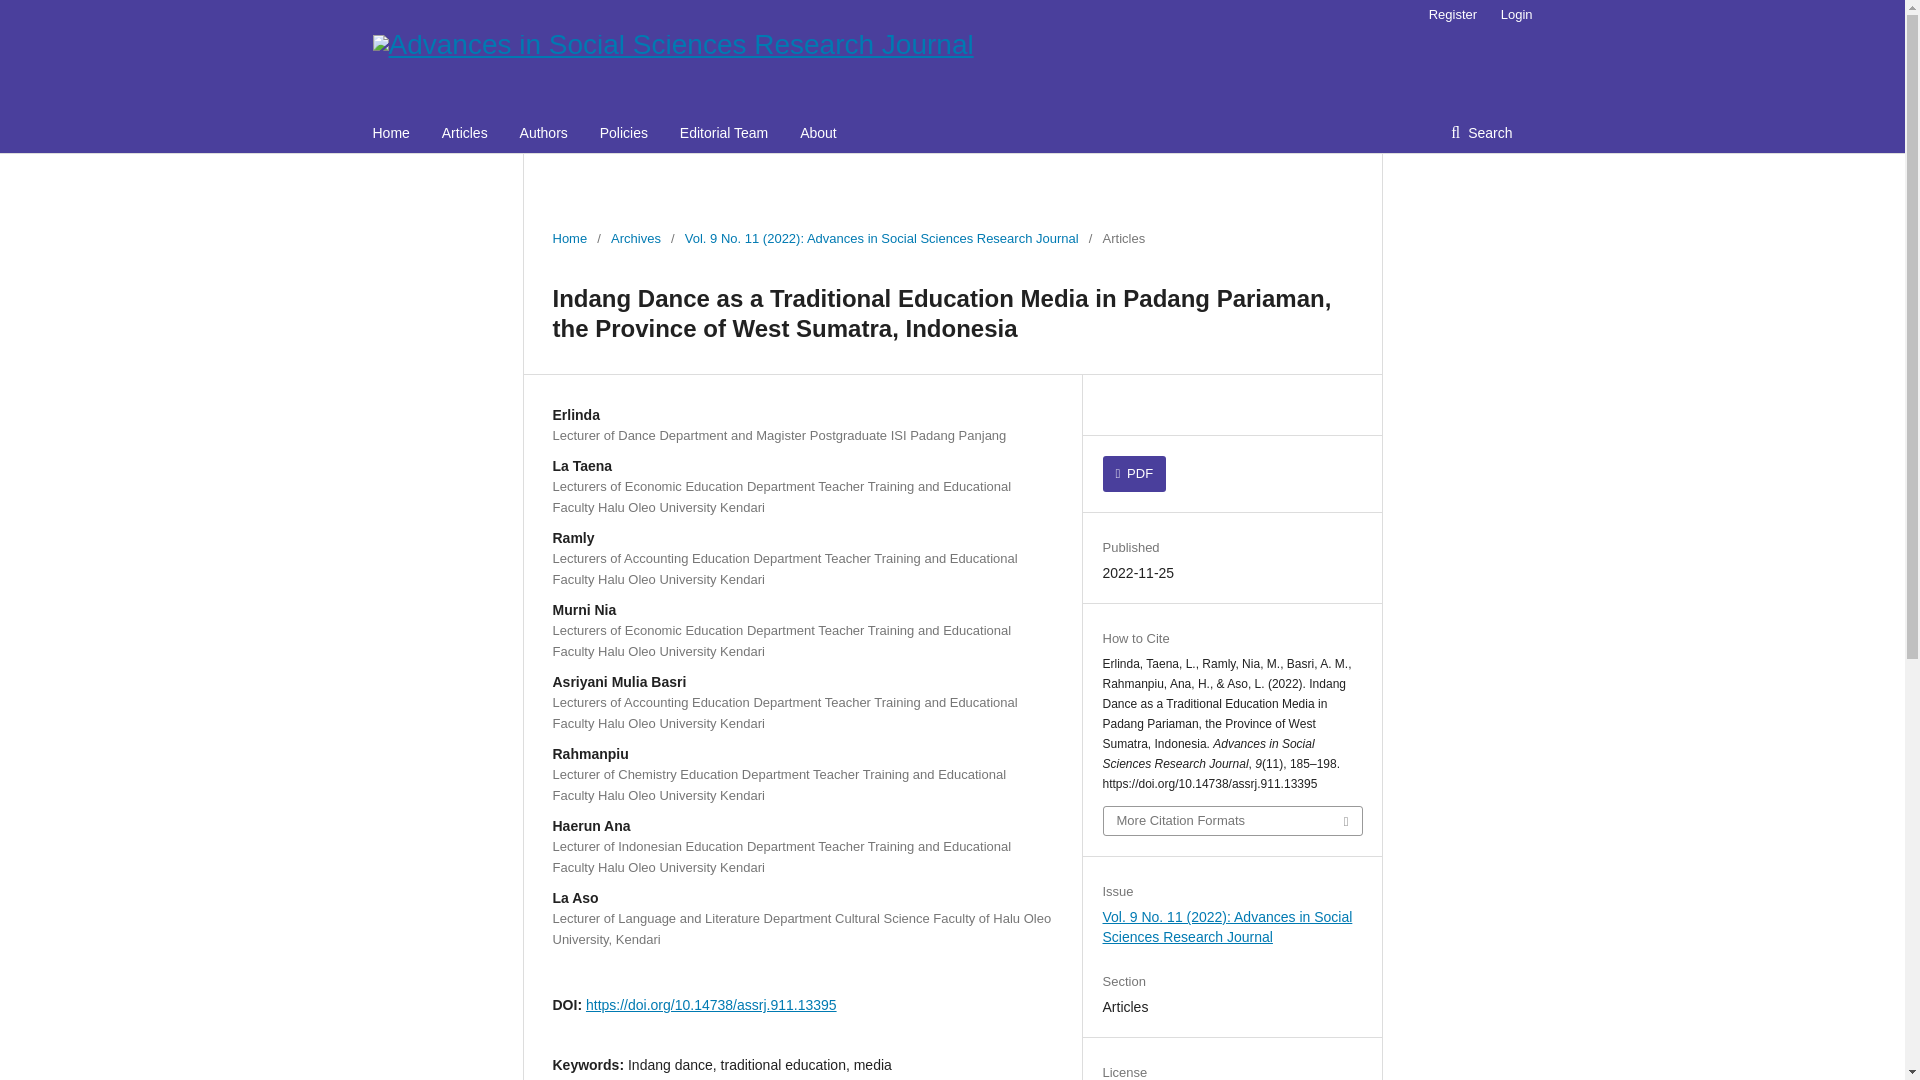  I want to click on Register, so click(1452, 15).